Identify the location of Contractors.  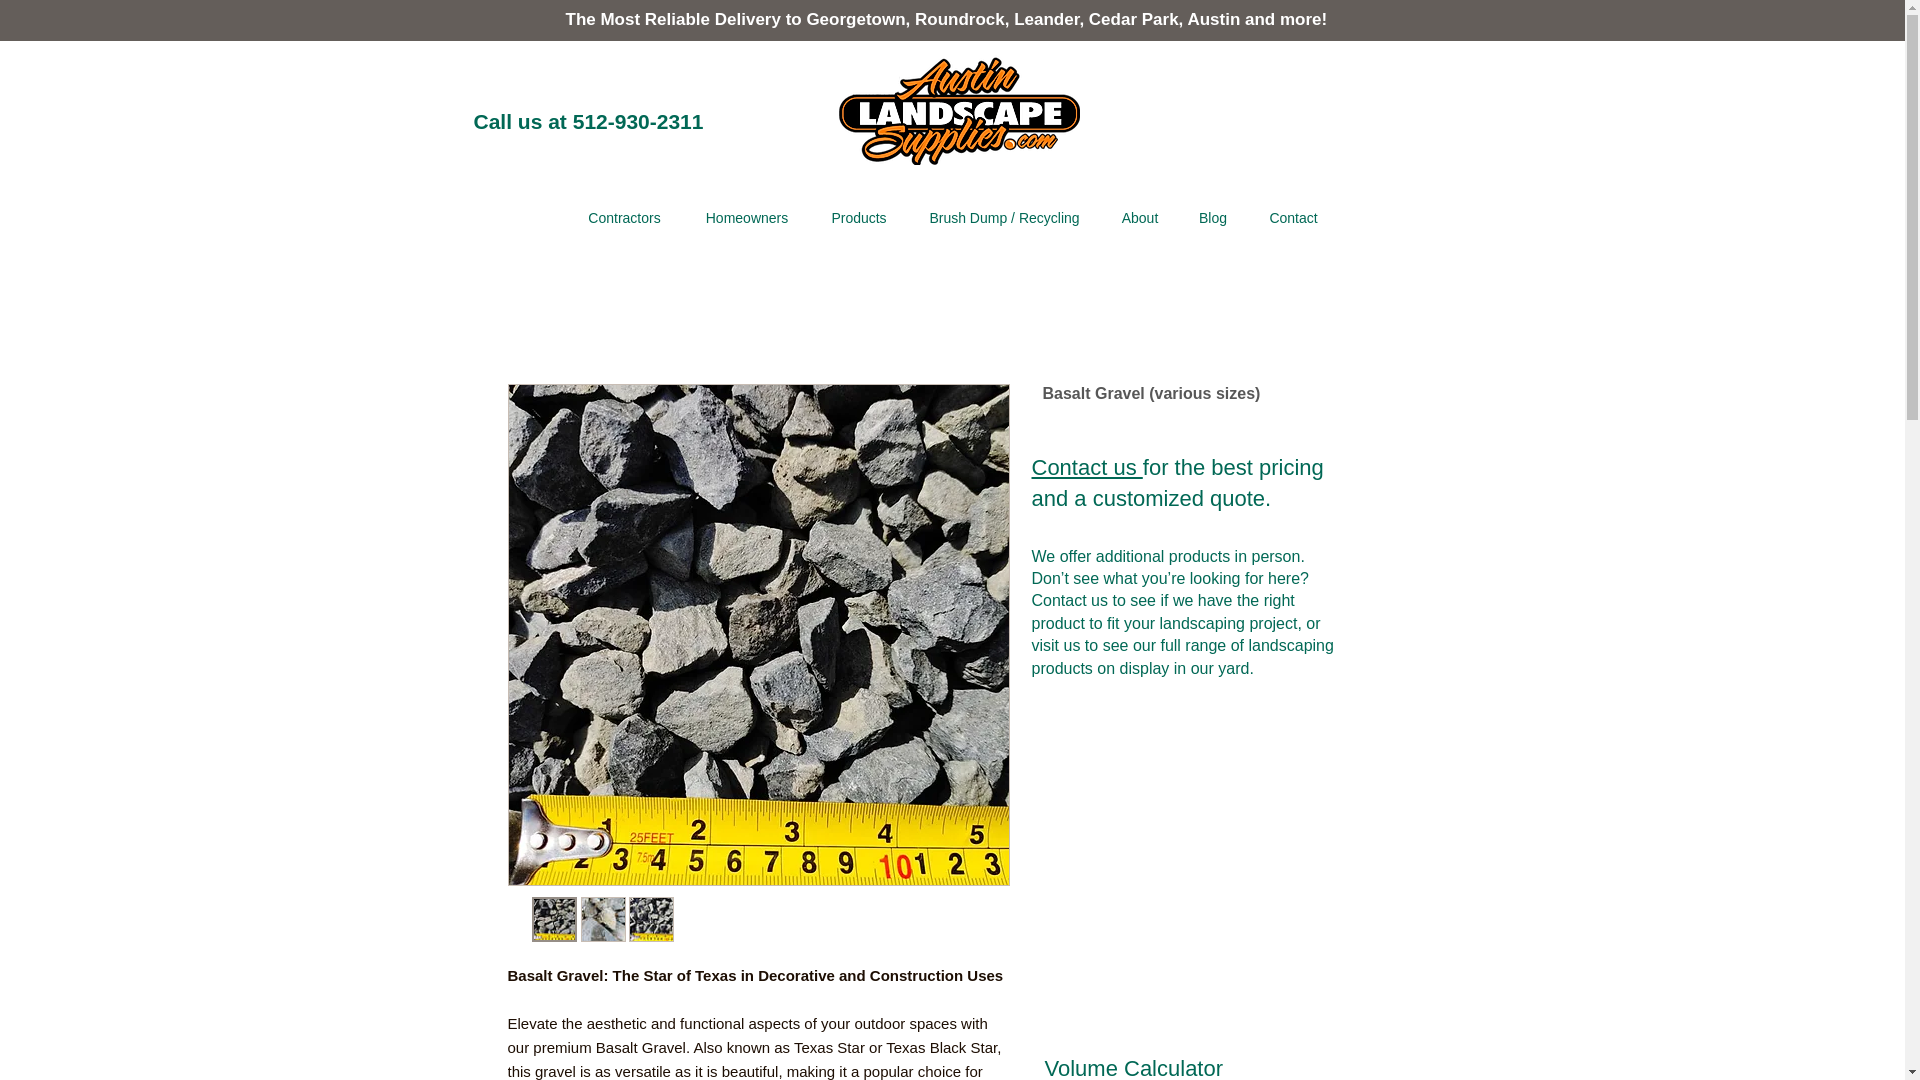
(624, 218).